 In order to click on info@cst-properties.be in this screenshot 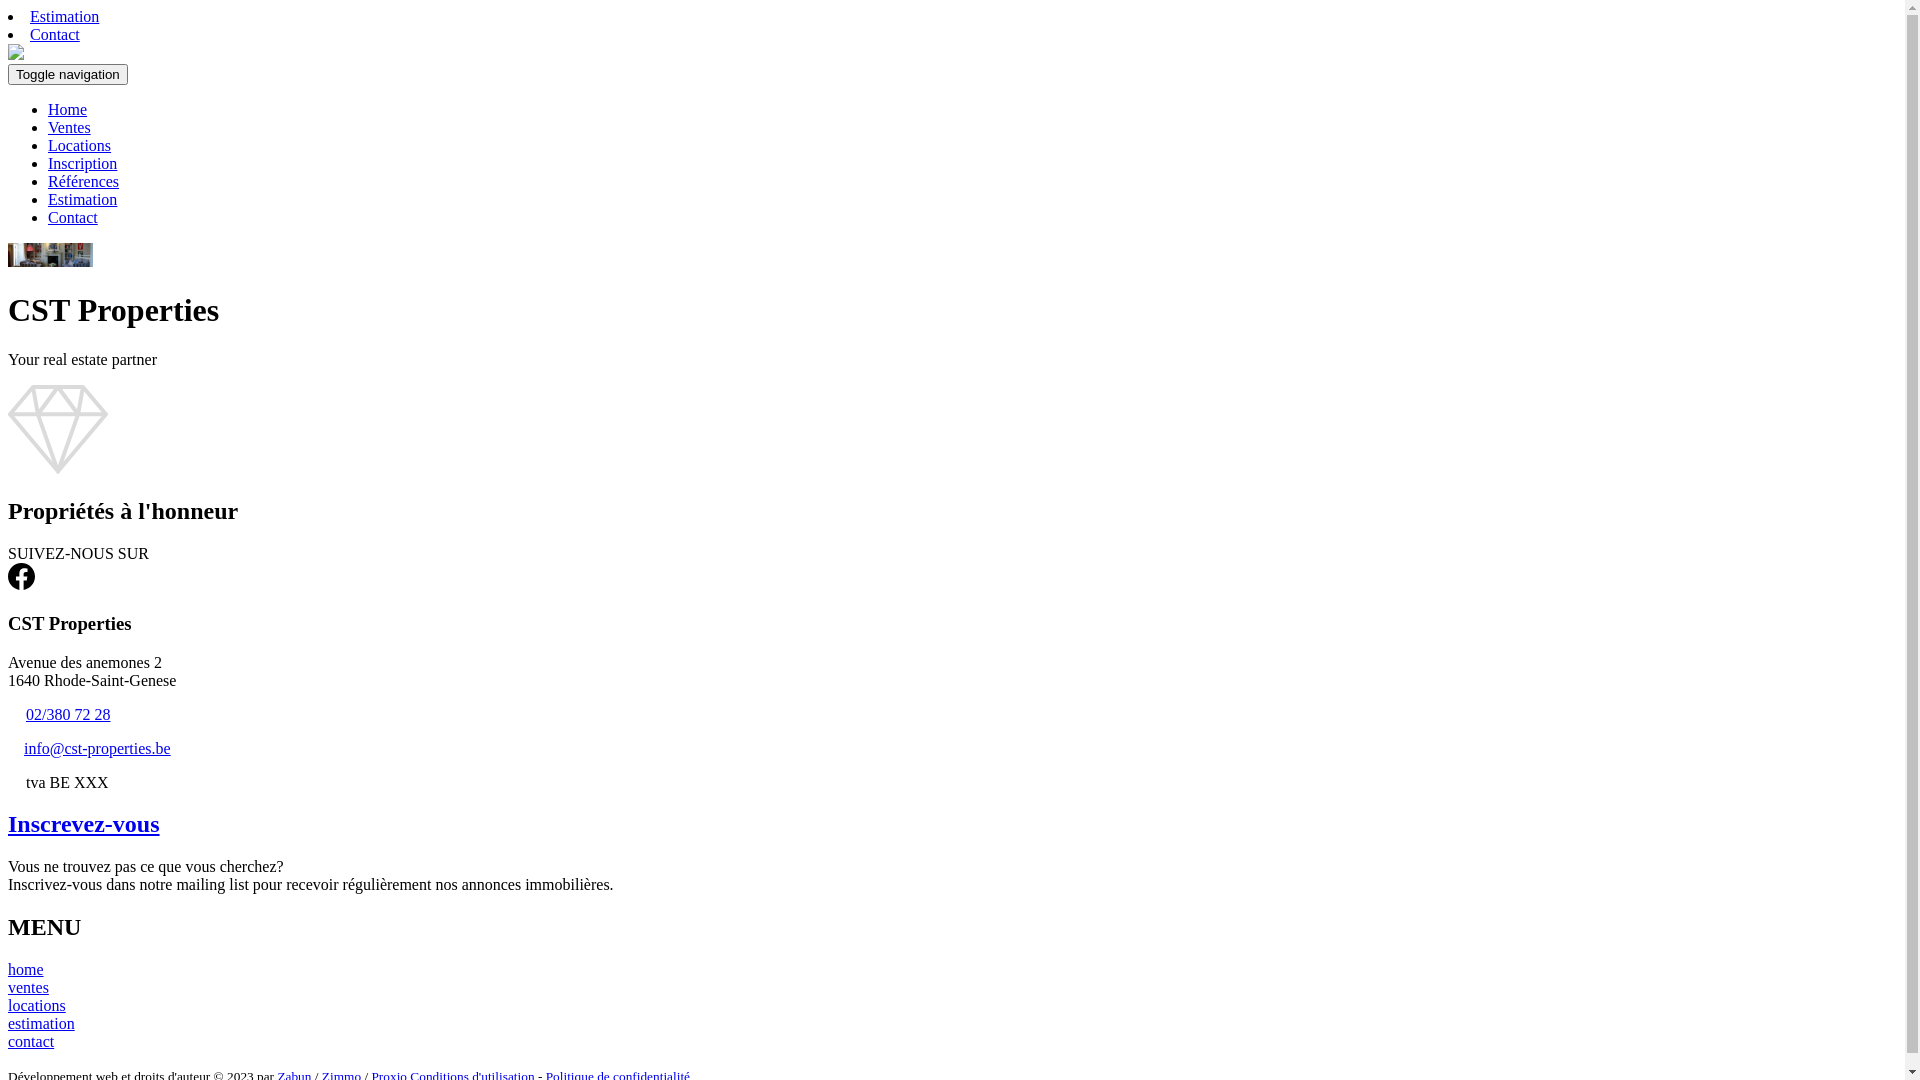, I will do `click(98, 748)`.